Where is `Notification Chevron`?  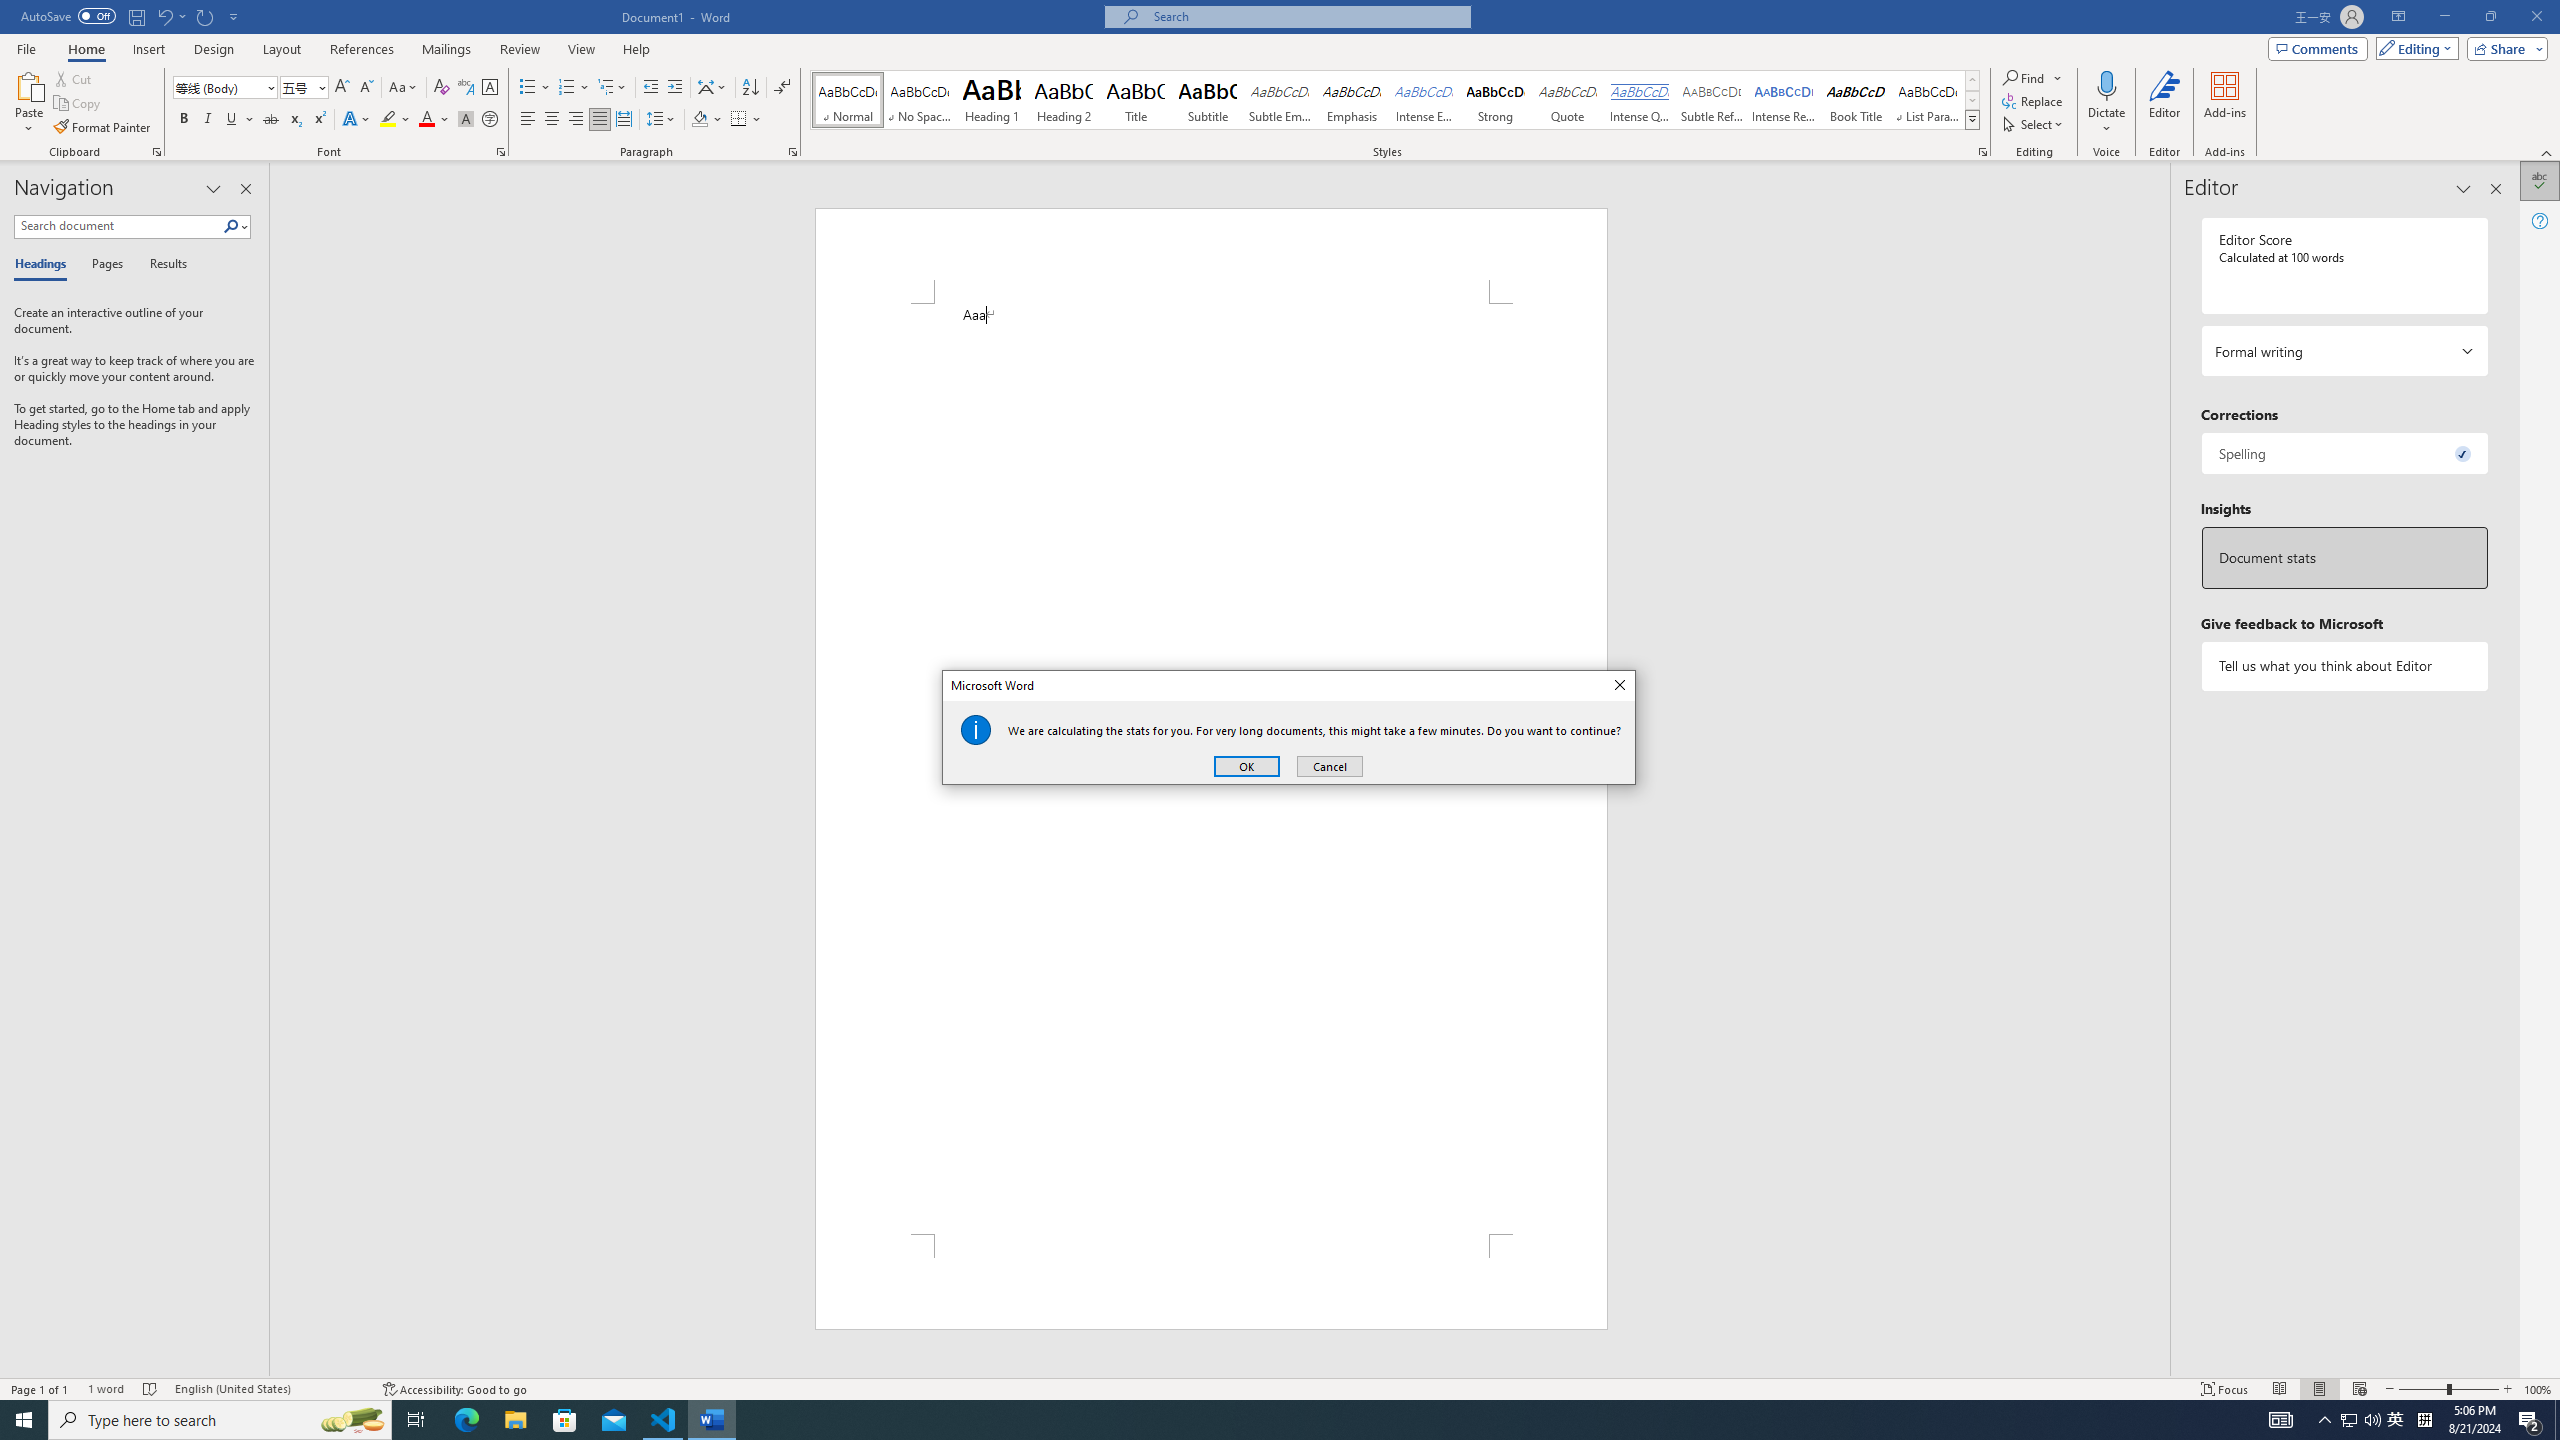
Notification Chevron is located at coordinates (976, 730).